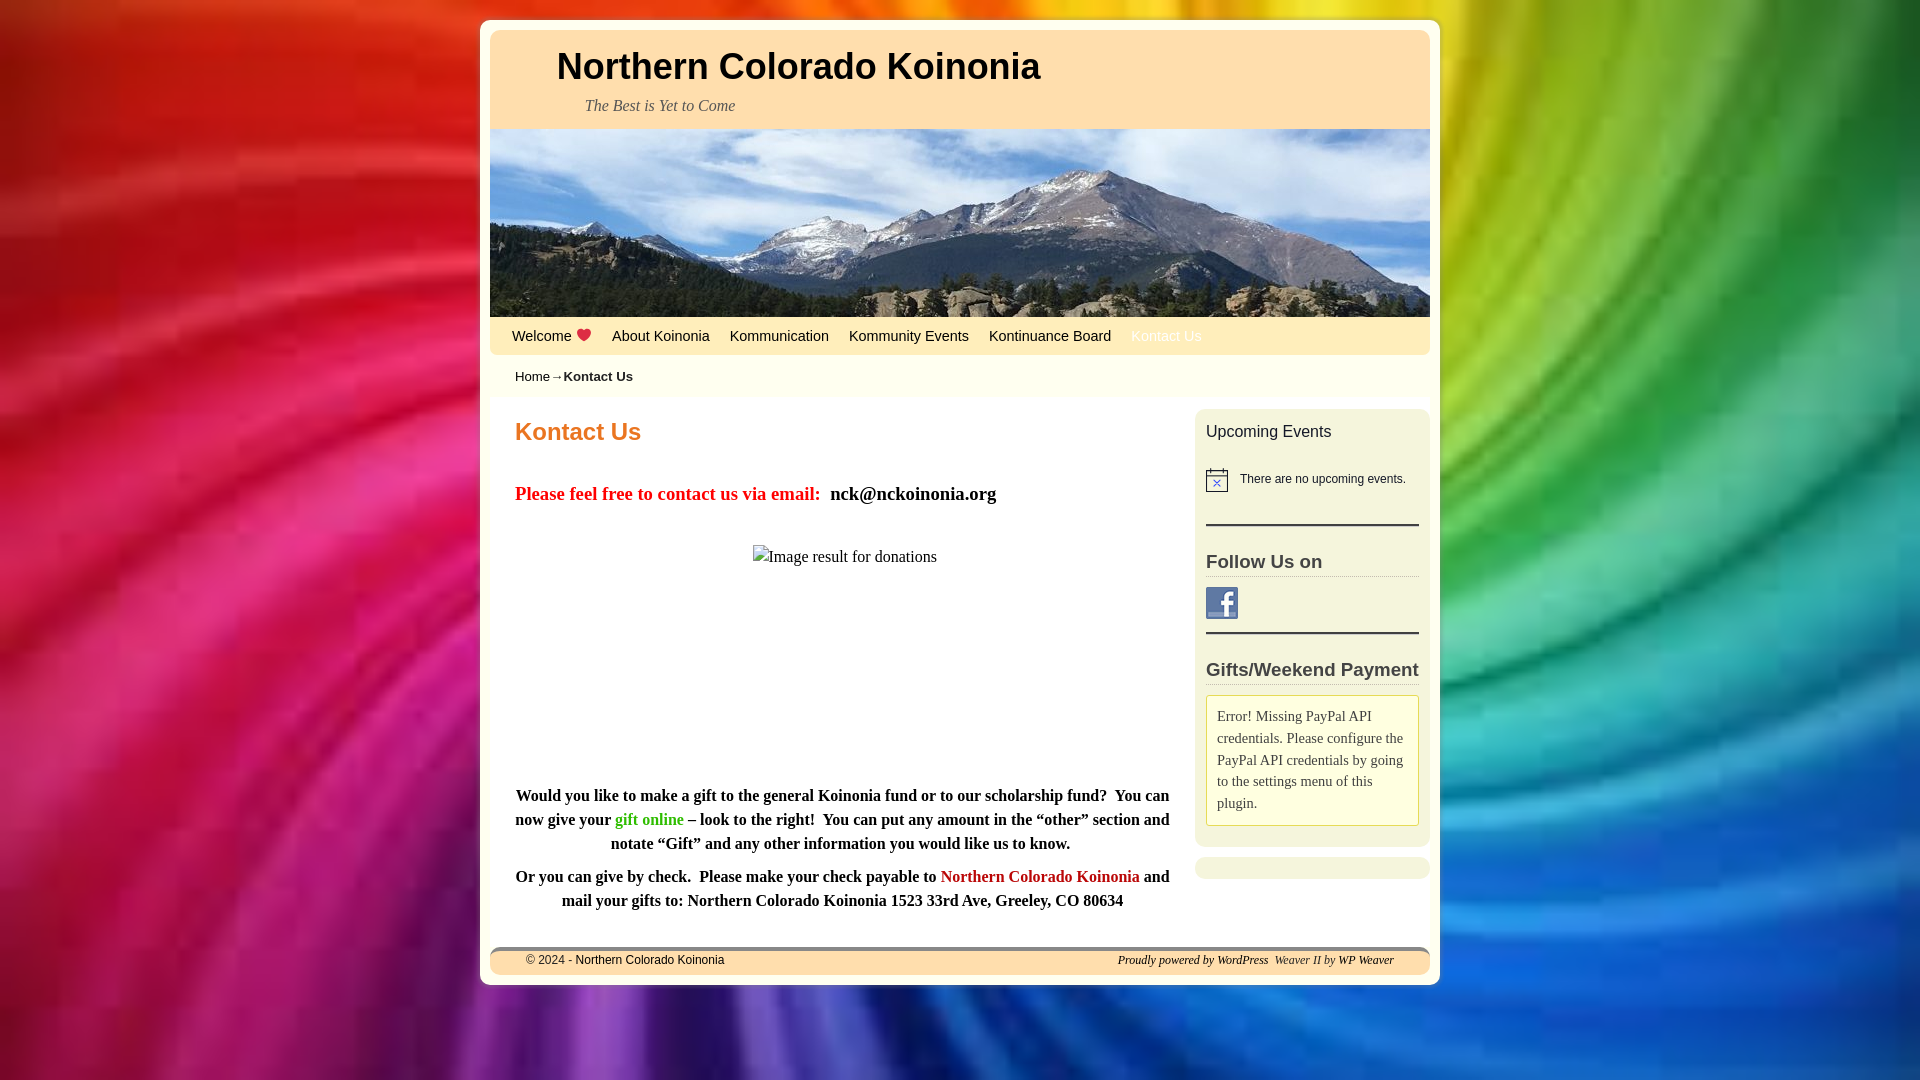  Describe the element at coordinates (661, 336) in the screenshot. I see `About Koinonia` at that location.